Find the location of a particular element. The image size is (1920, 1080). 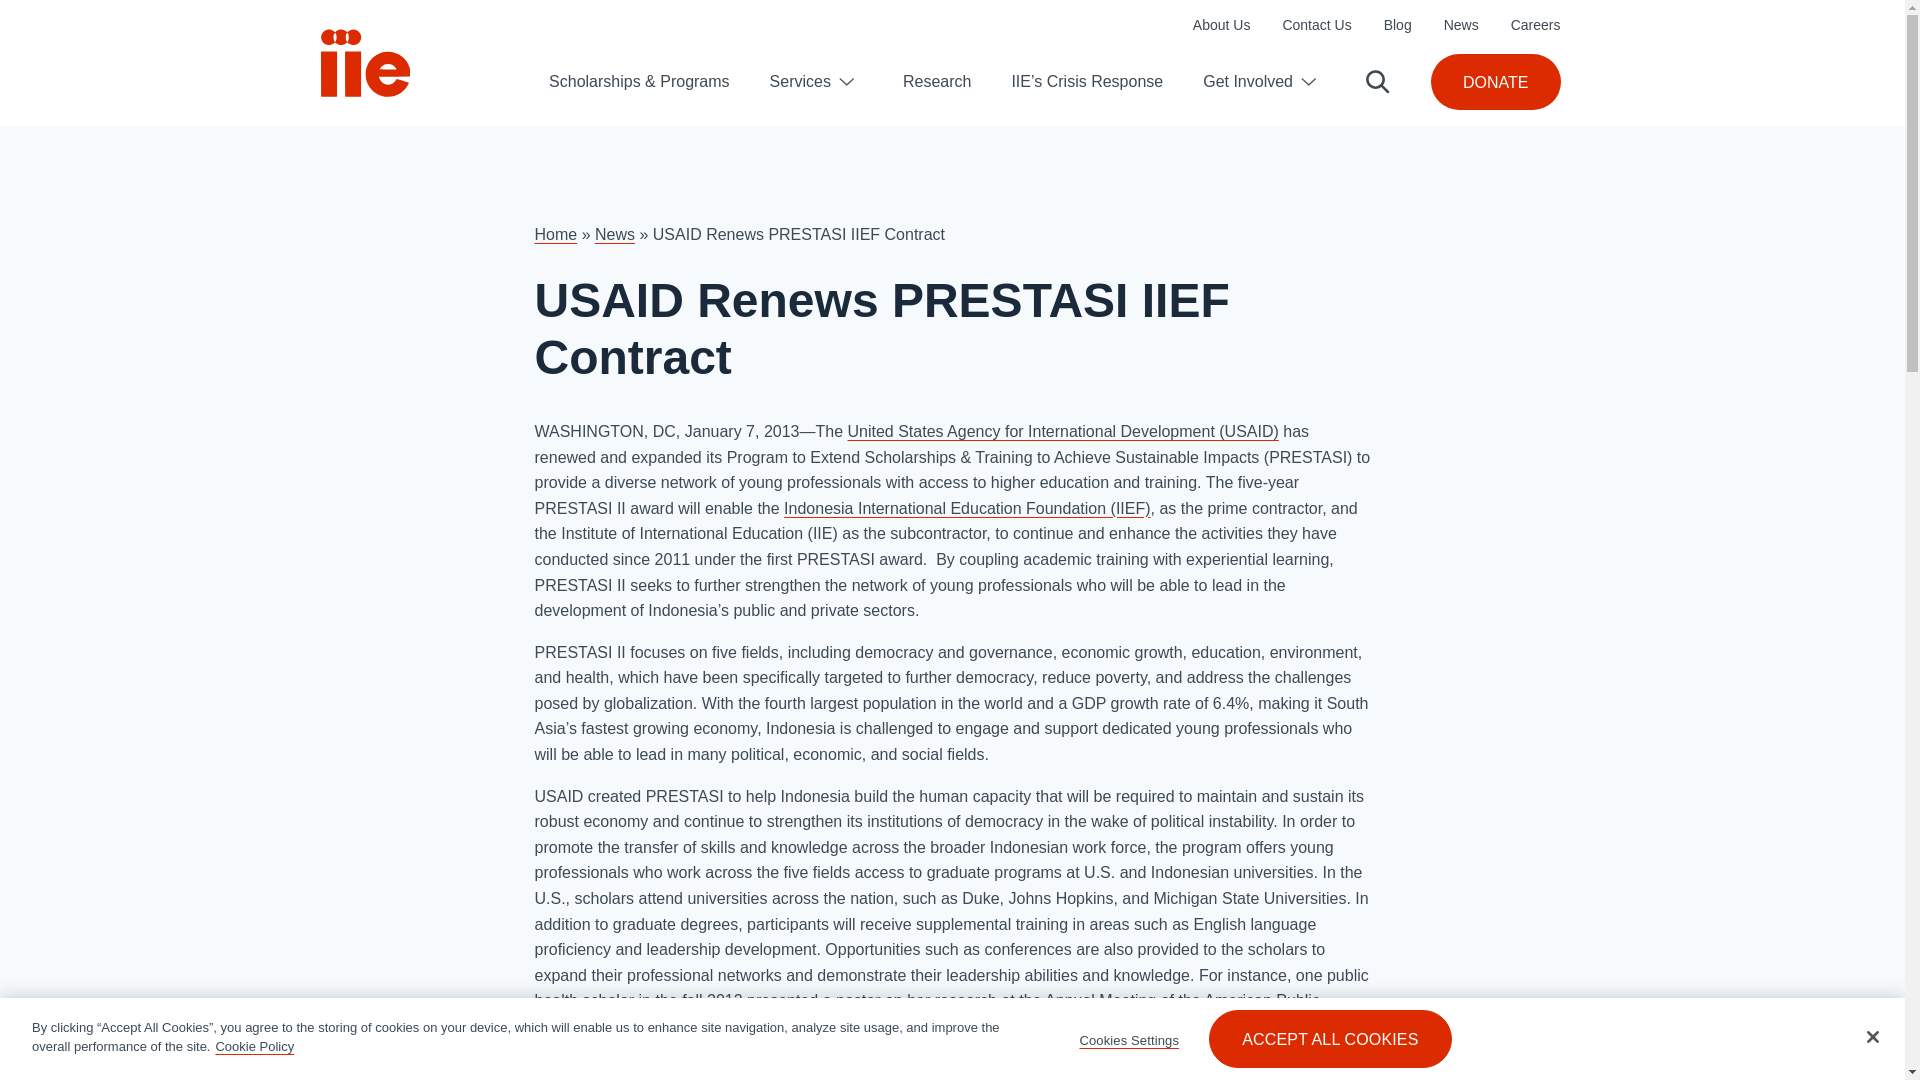

Contact Us is located at coordinates (1316, 25).